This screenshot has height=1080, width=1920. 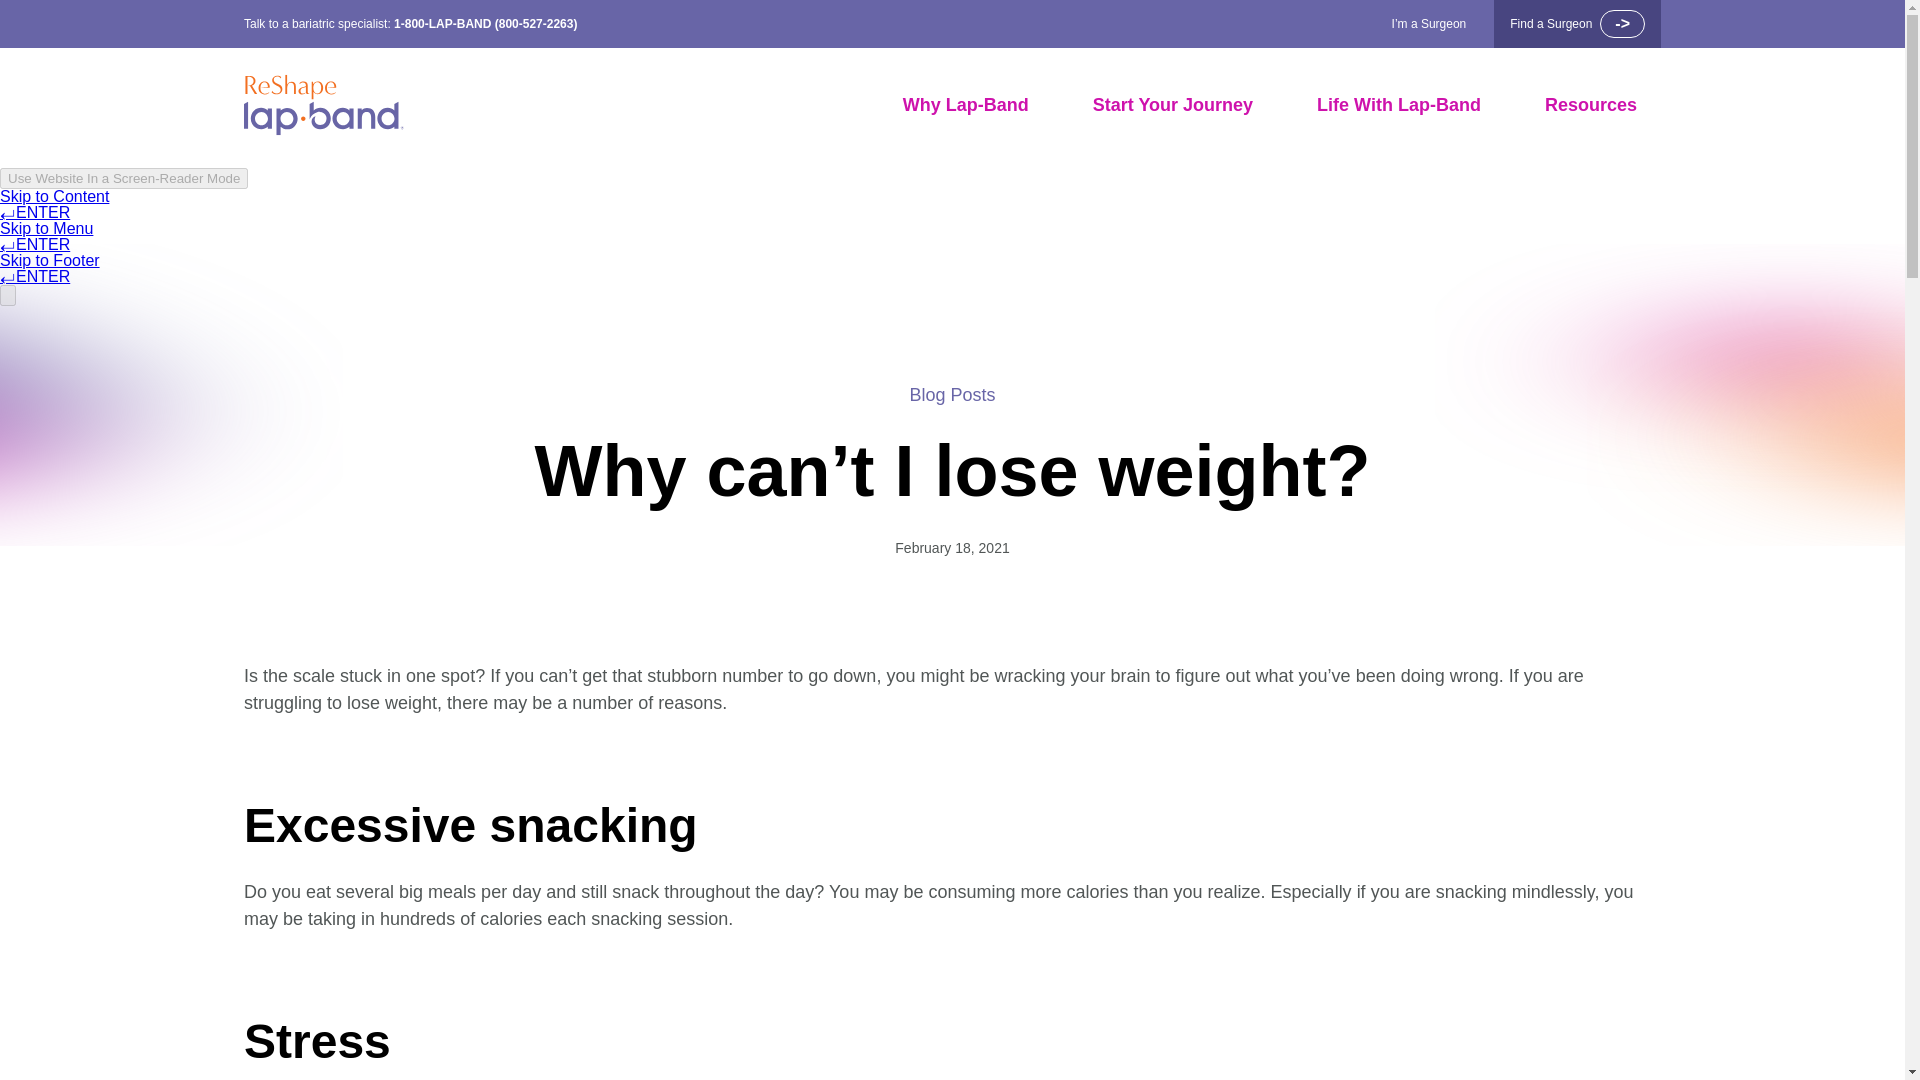 What do you see at coordinates (323, 105) in the screenshot?
I see `logo` at bounding box center [323, 105].